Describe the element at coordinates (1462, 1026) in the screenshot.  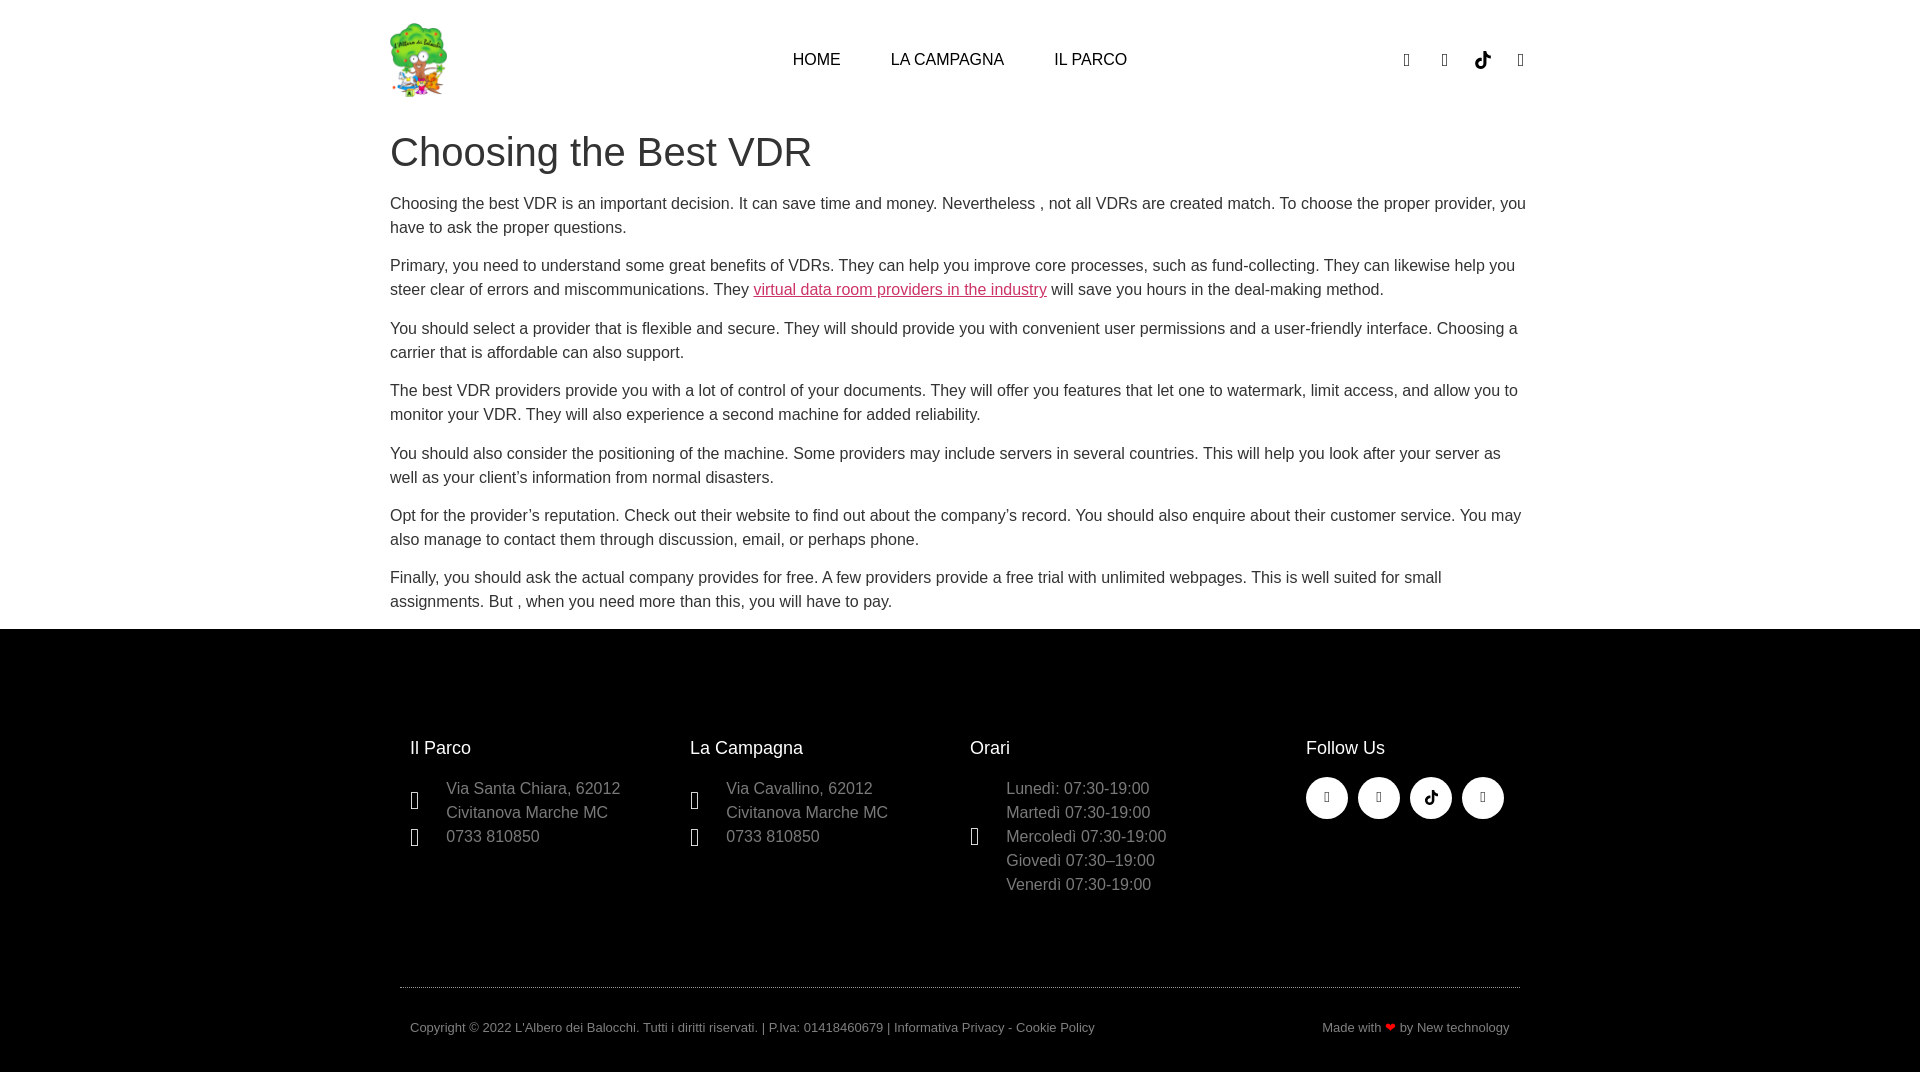
I see `New technology` at that location.